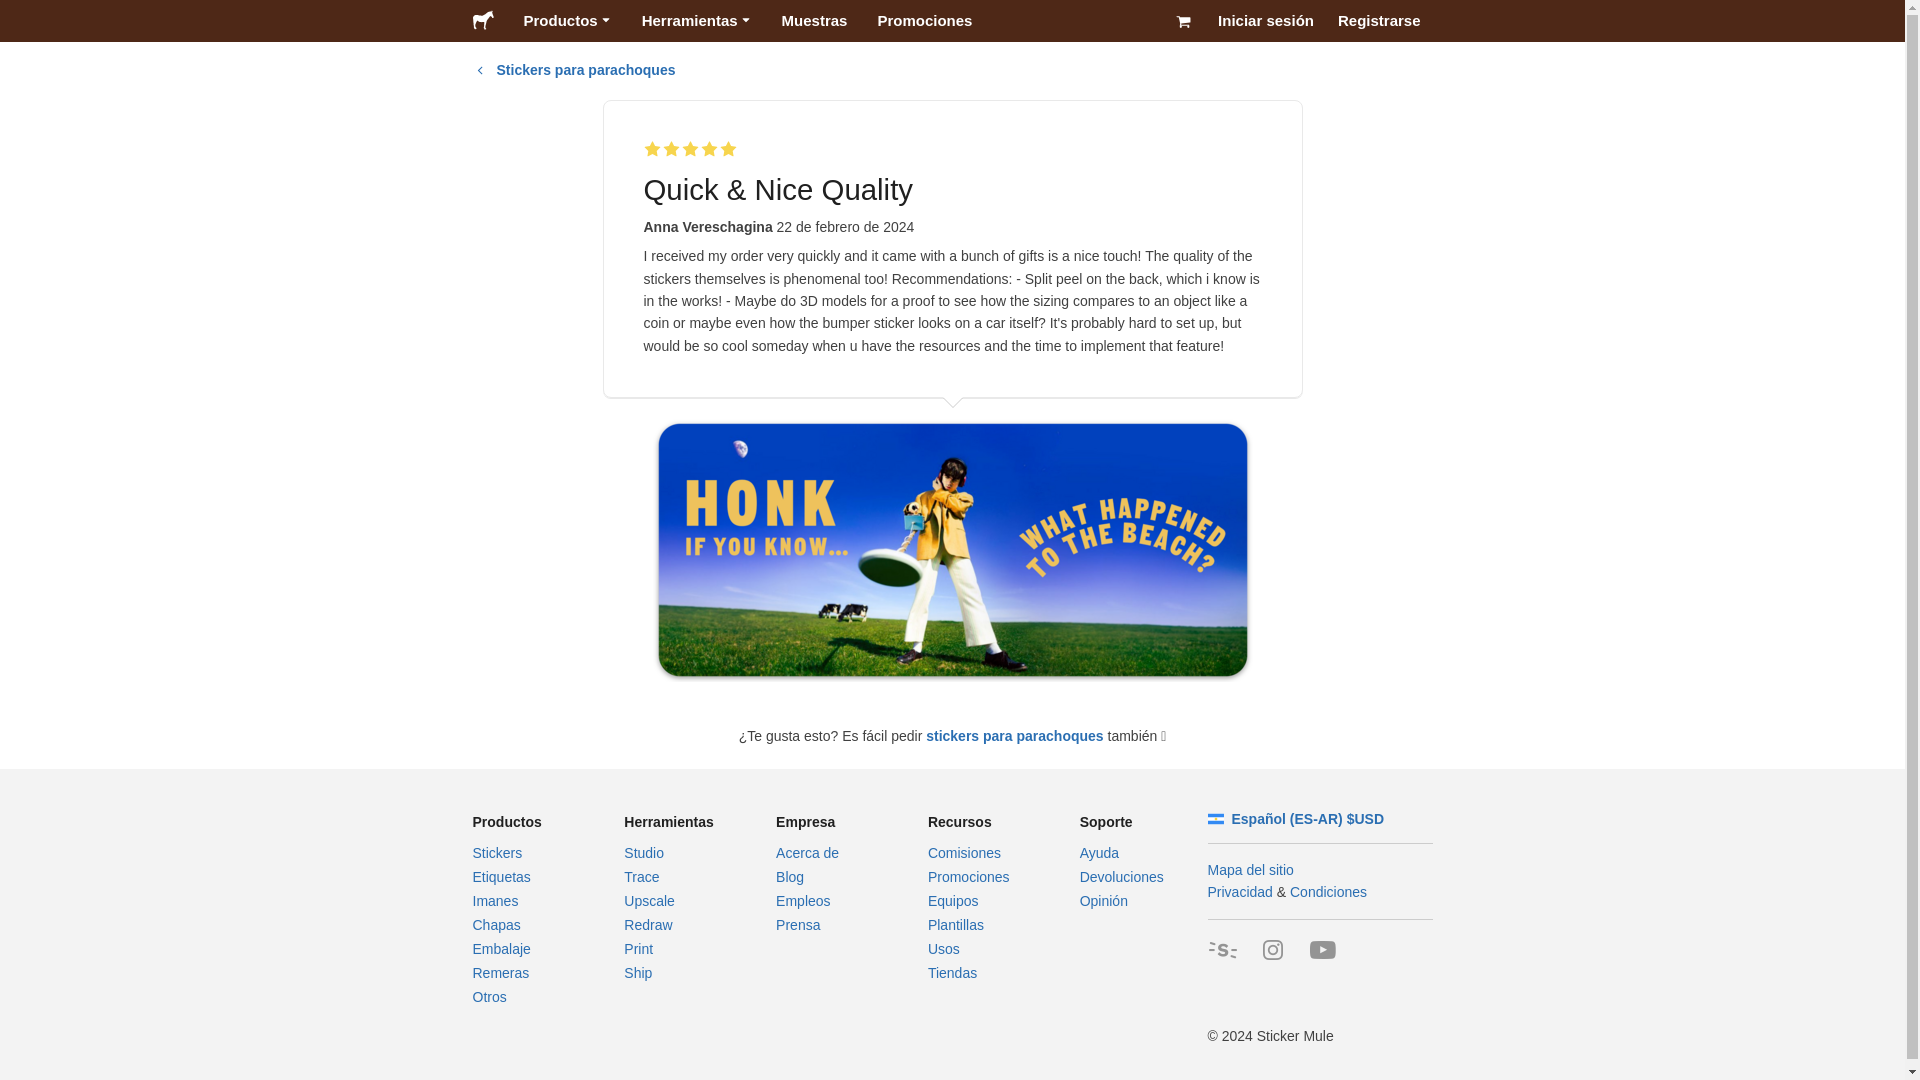 The height and width of the screenshot is (1080, 1920). What do you see at coordinates (1183, 21) in the screenshot?
I see `Carrito` at bounding box center [1183, 21].